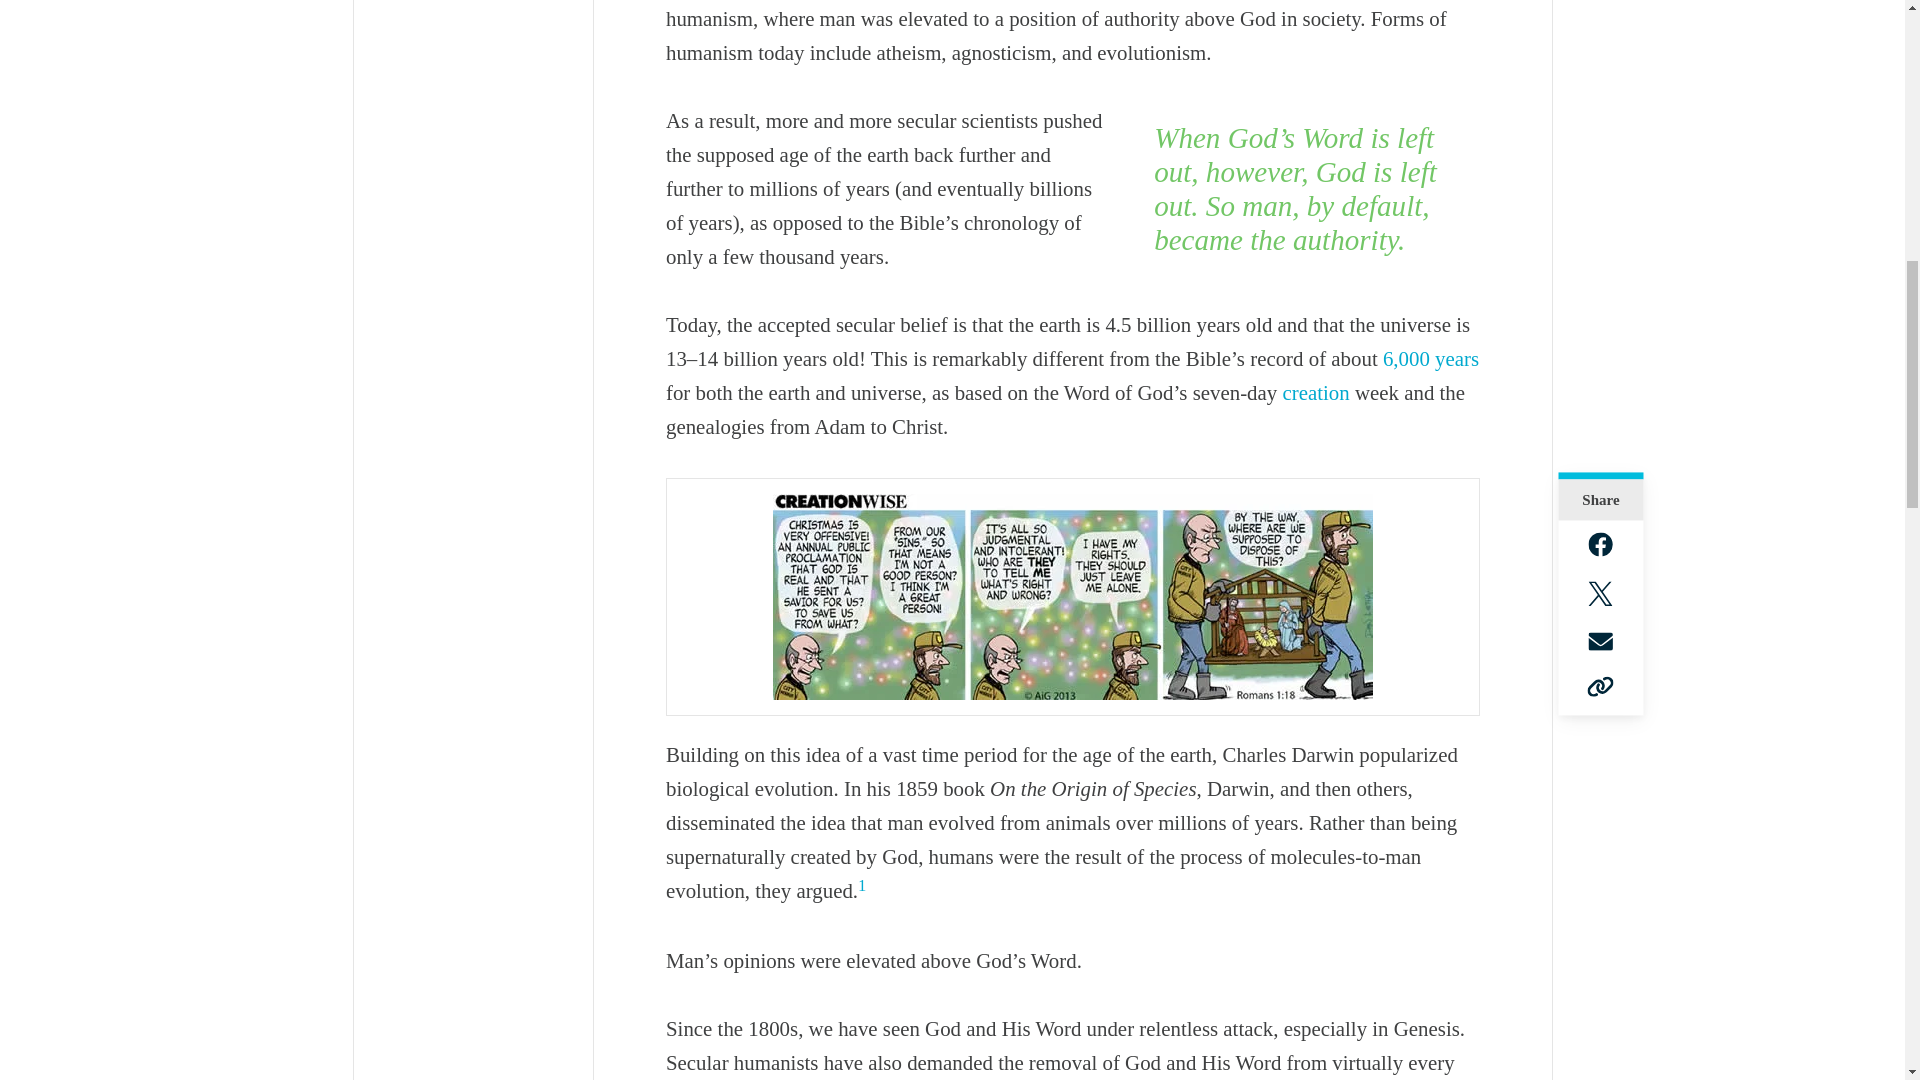  Describe the element at coordinates (862, 885) in the screenshot. I see `Footnote 1` at that location.